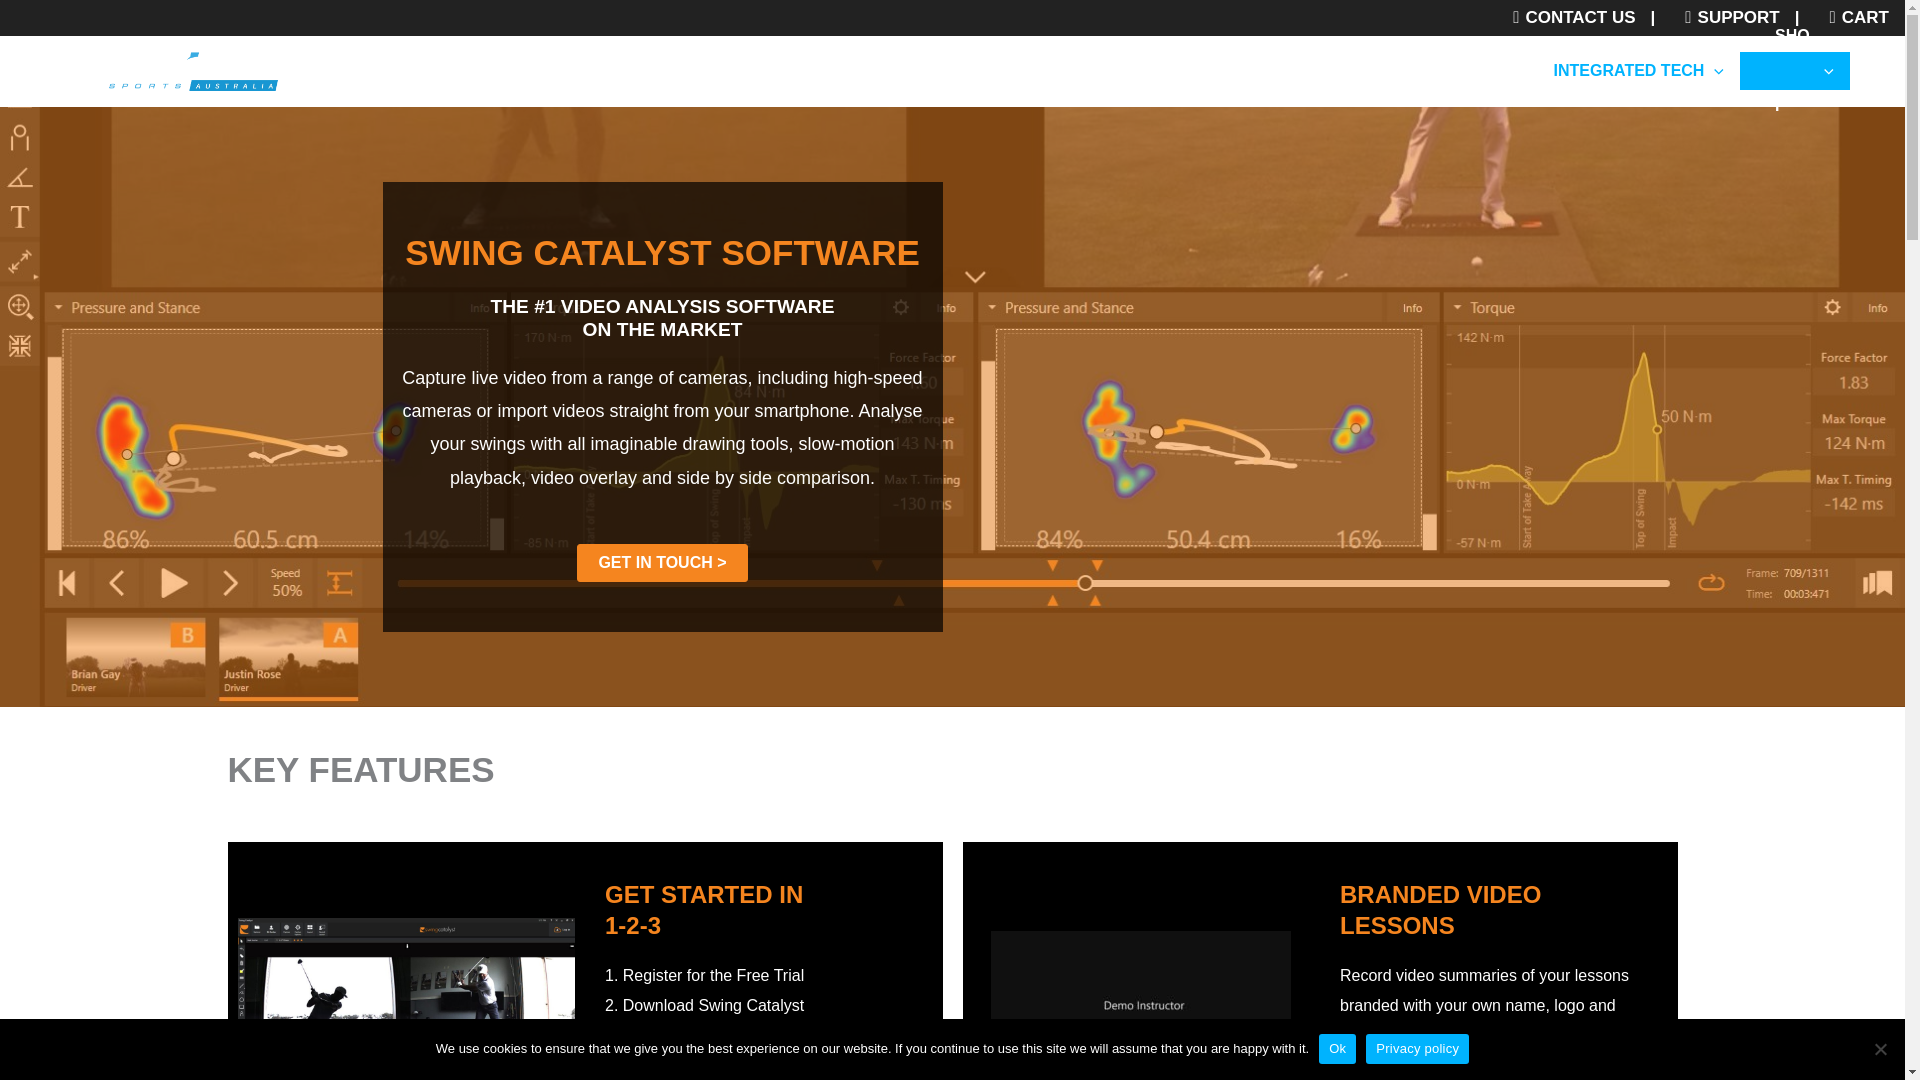  What do you see at coordinates (1852, 18) in the screenshot?
I see `CART` at bounding box center [1852, 18].